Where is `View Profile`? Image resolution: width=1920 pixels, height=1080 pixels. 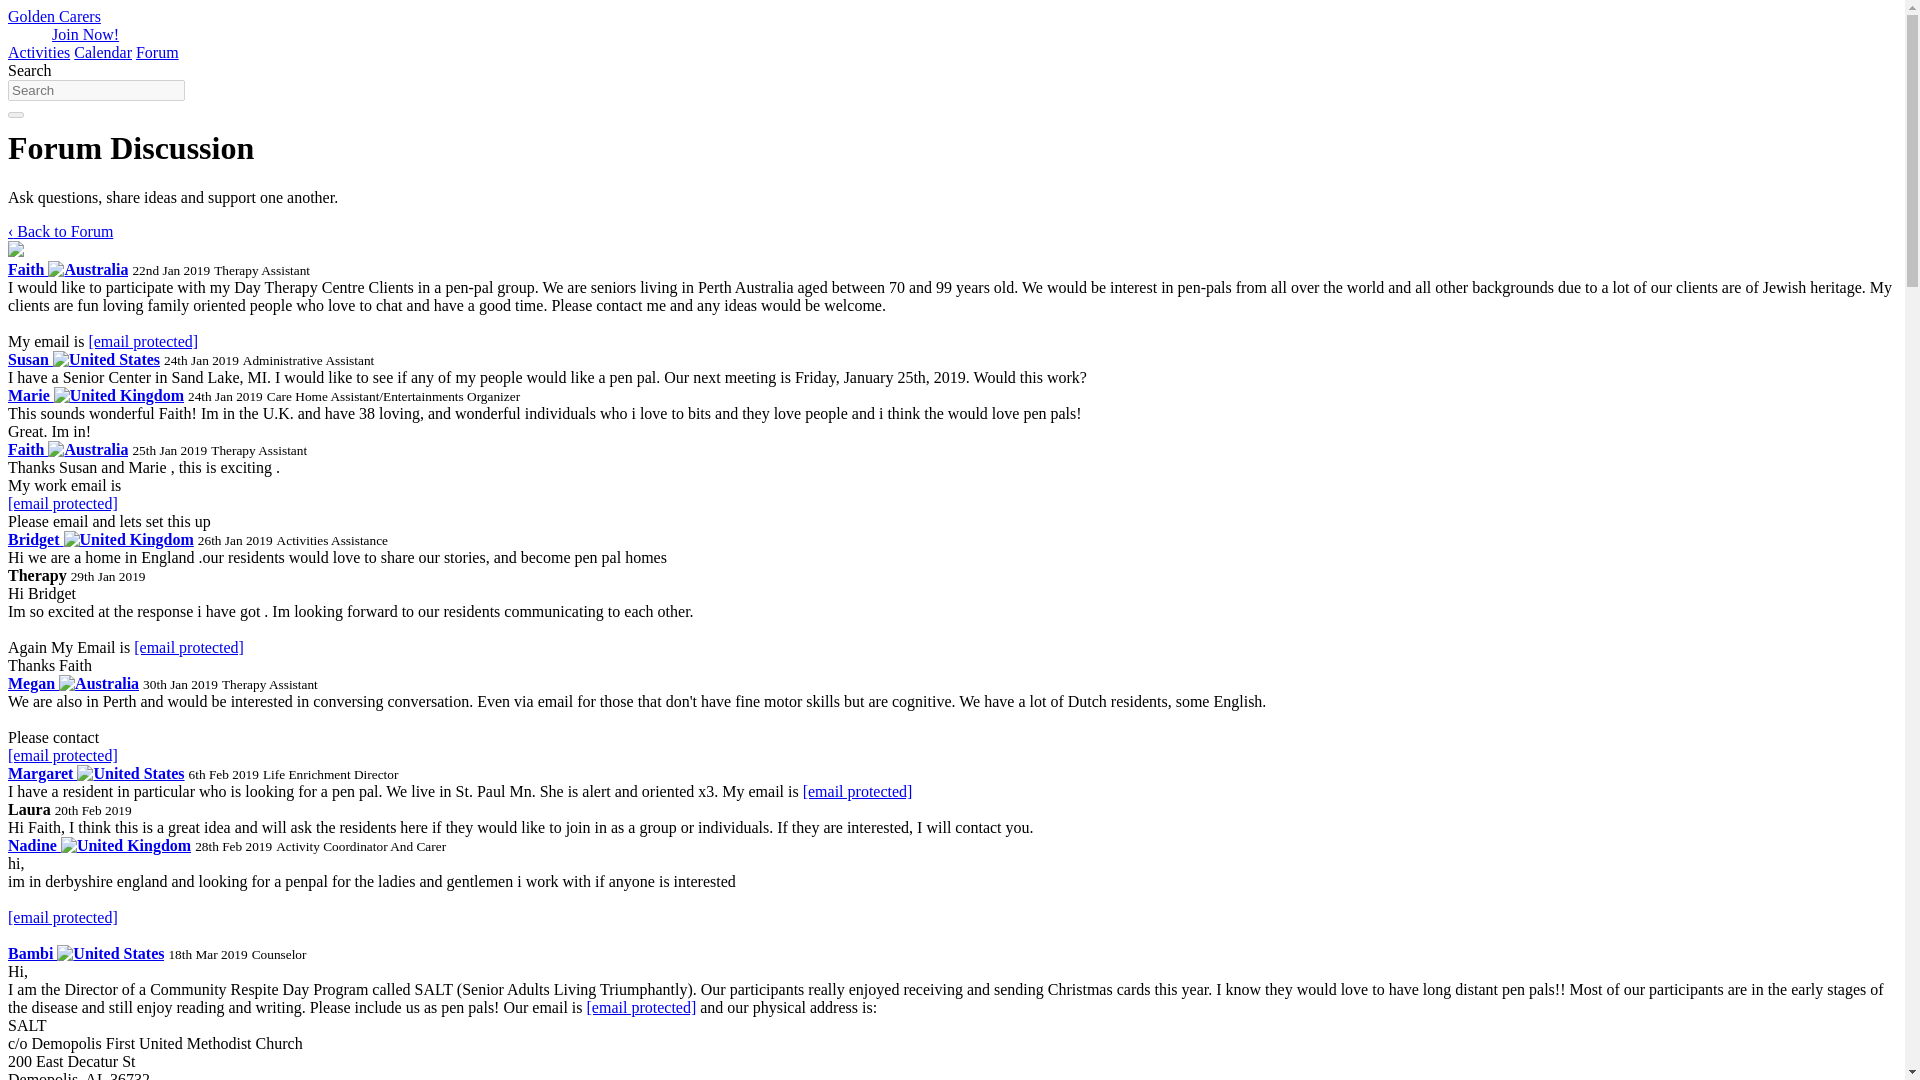 View Profile is located at coordinates (98, 846).